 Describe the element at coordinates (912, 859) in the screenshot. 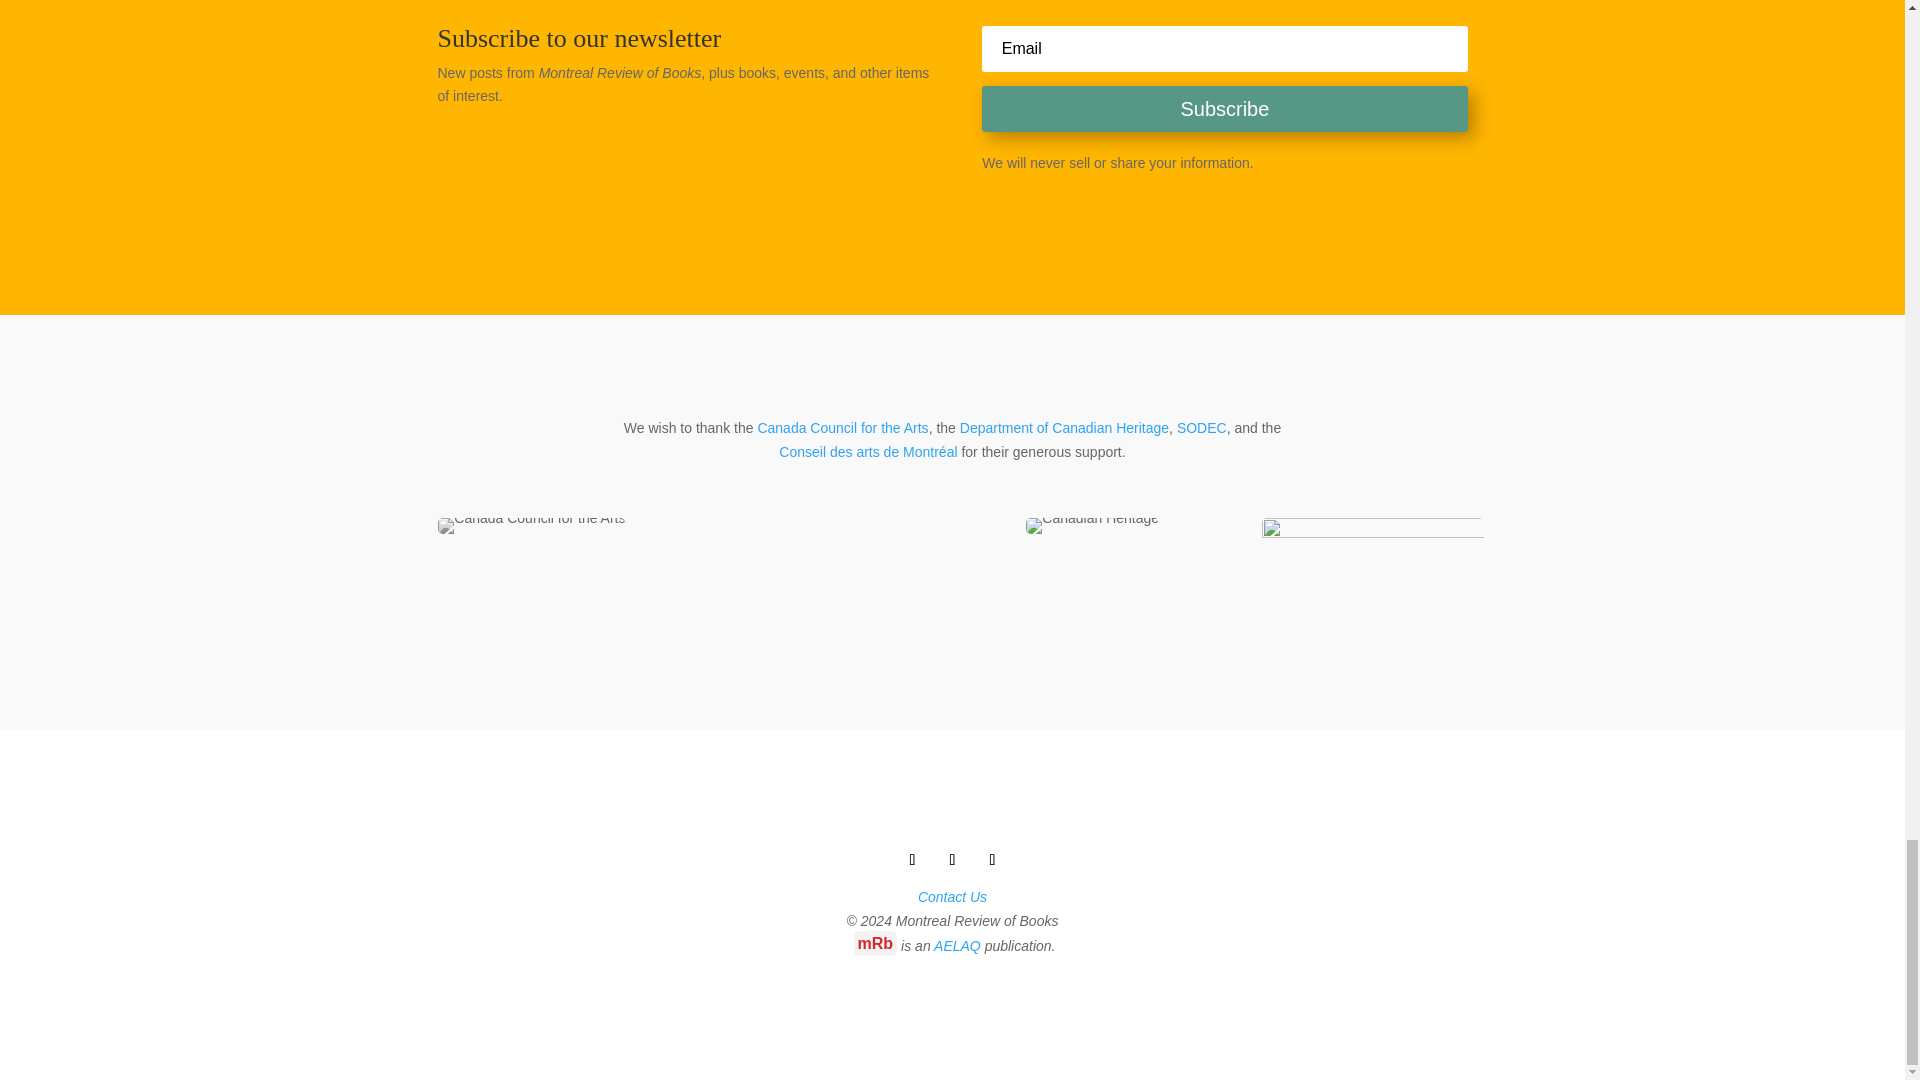

I see `Follow on Facebook` at that location.